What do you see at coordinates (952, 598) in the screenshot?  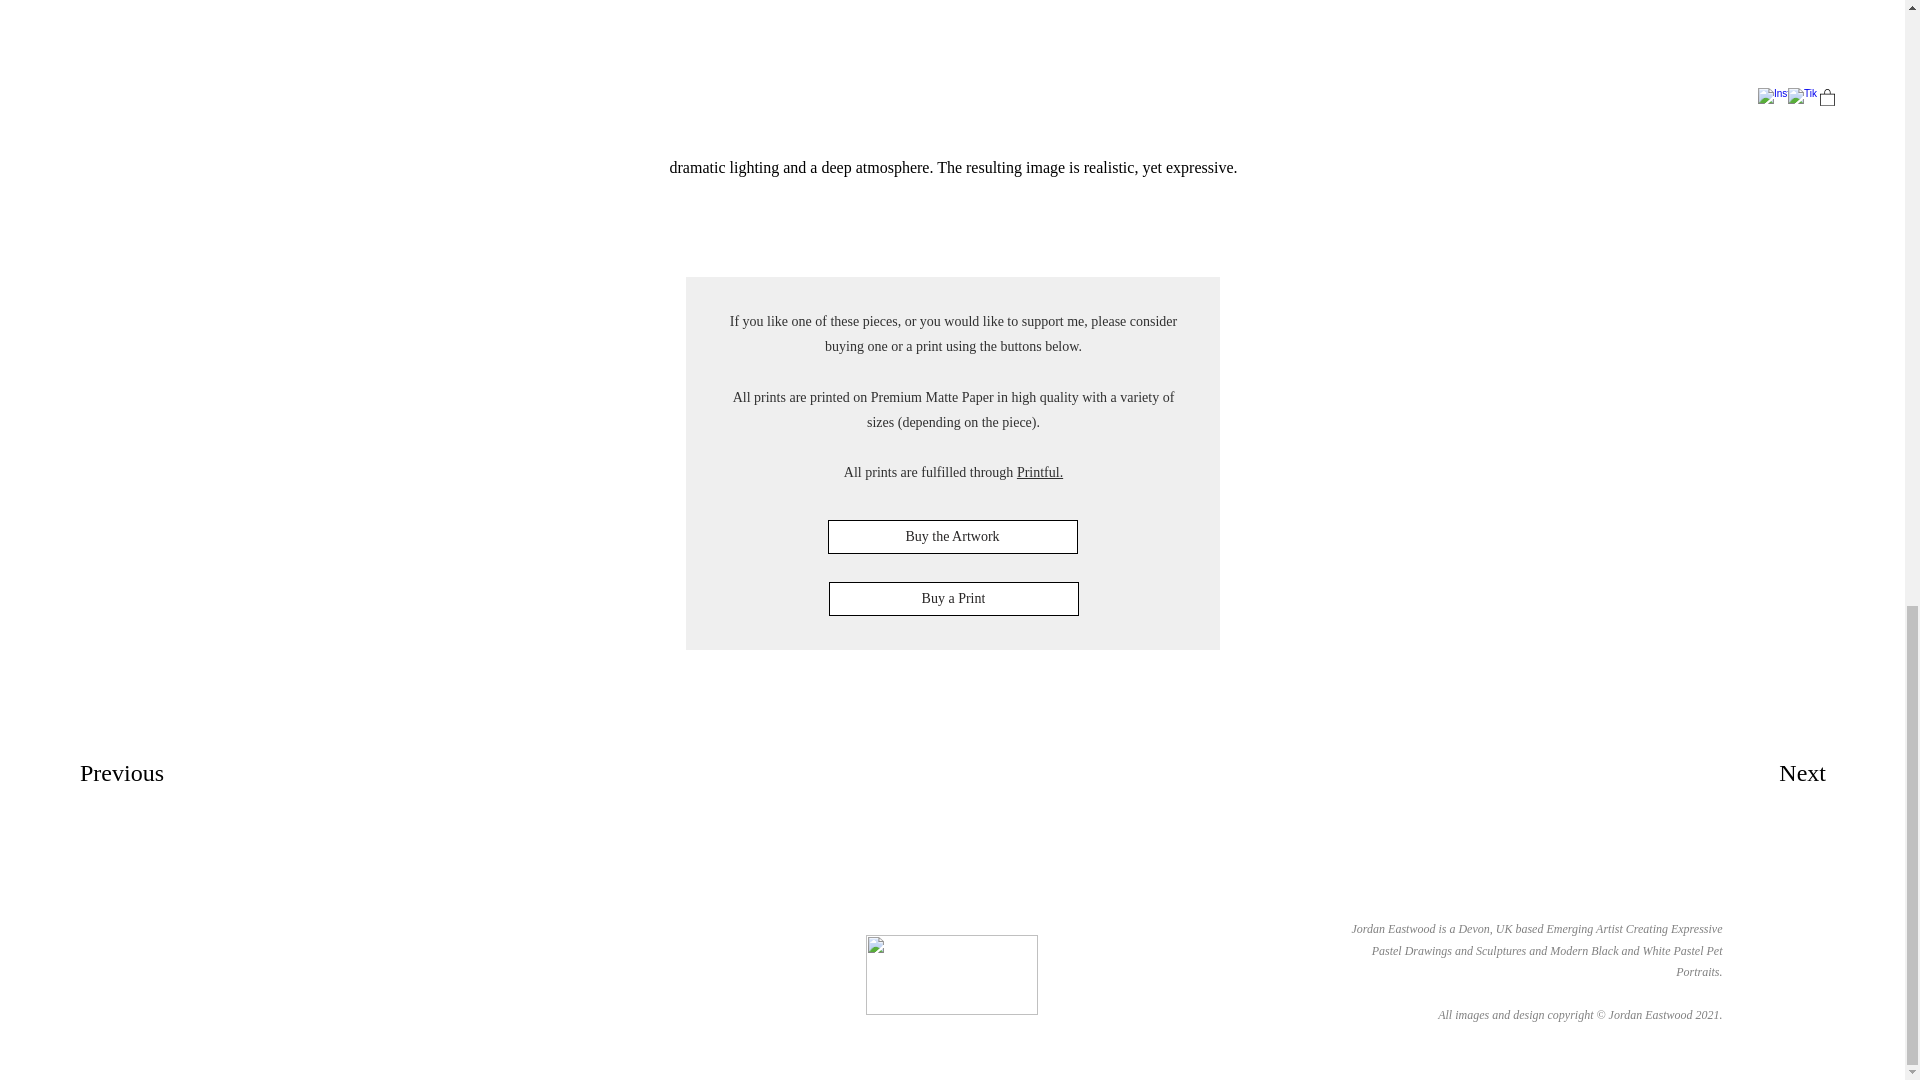 I see `Buy a Print` at bounding box center [952, 598].